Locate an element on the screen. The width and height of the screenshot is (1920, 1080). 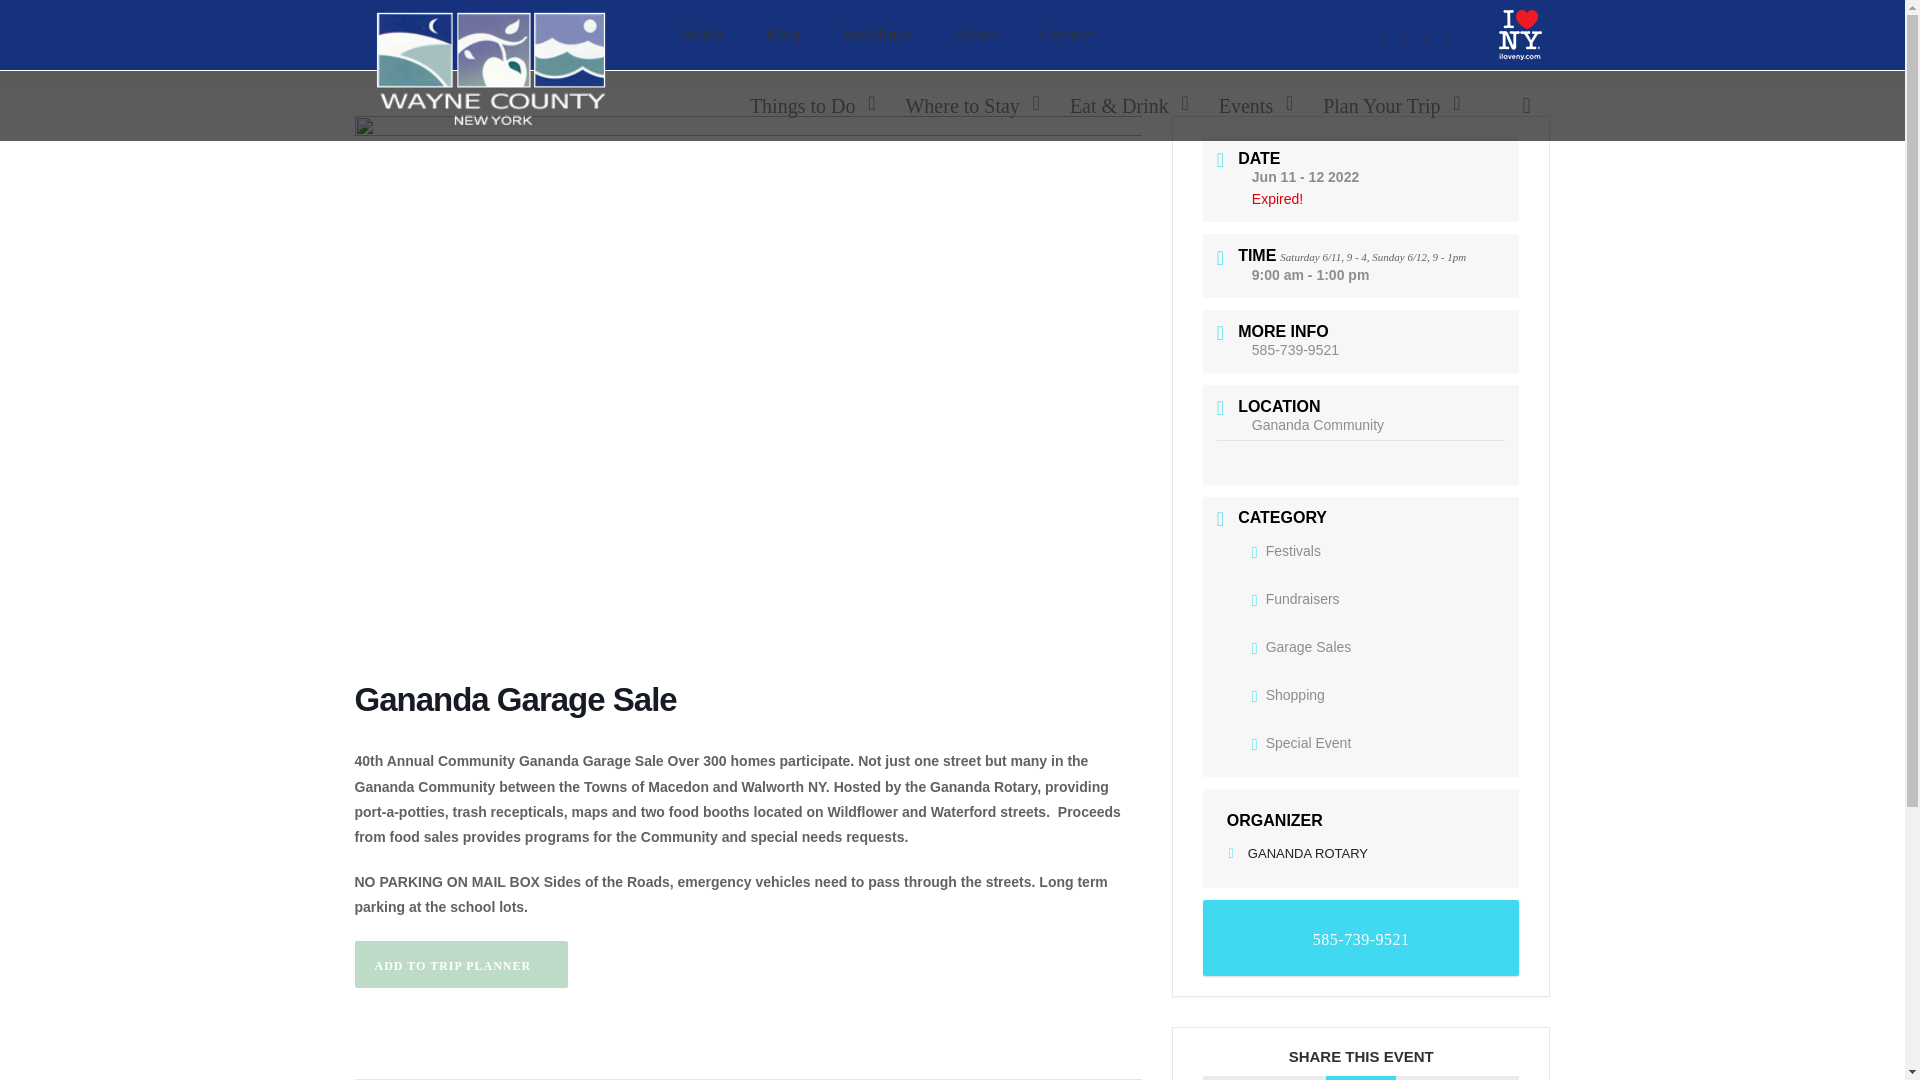
Media is located at coordinates (702, 35).